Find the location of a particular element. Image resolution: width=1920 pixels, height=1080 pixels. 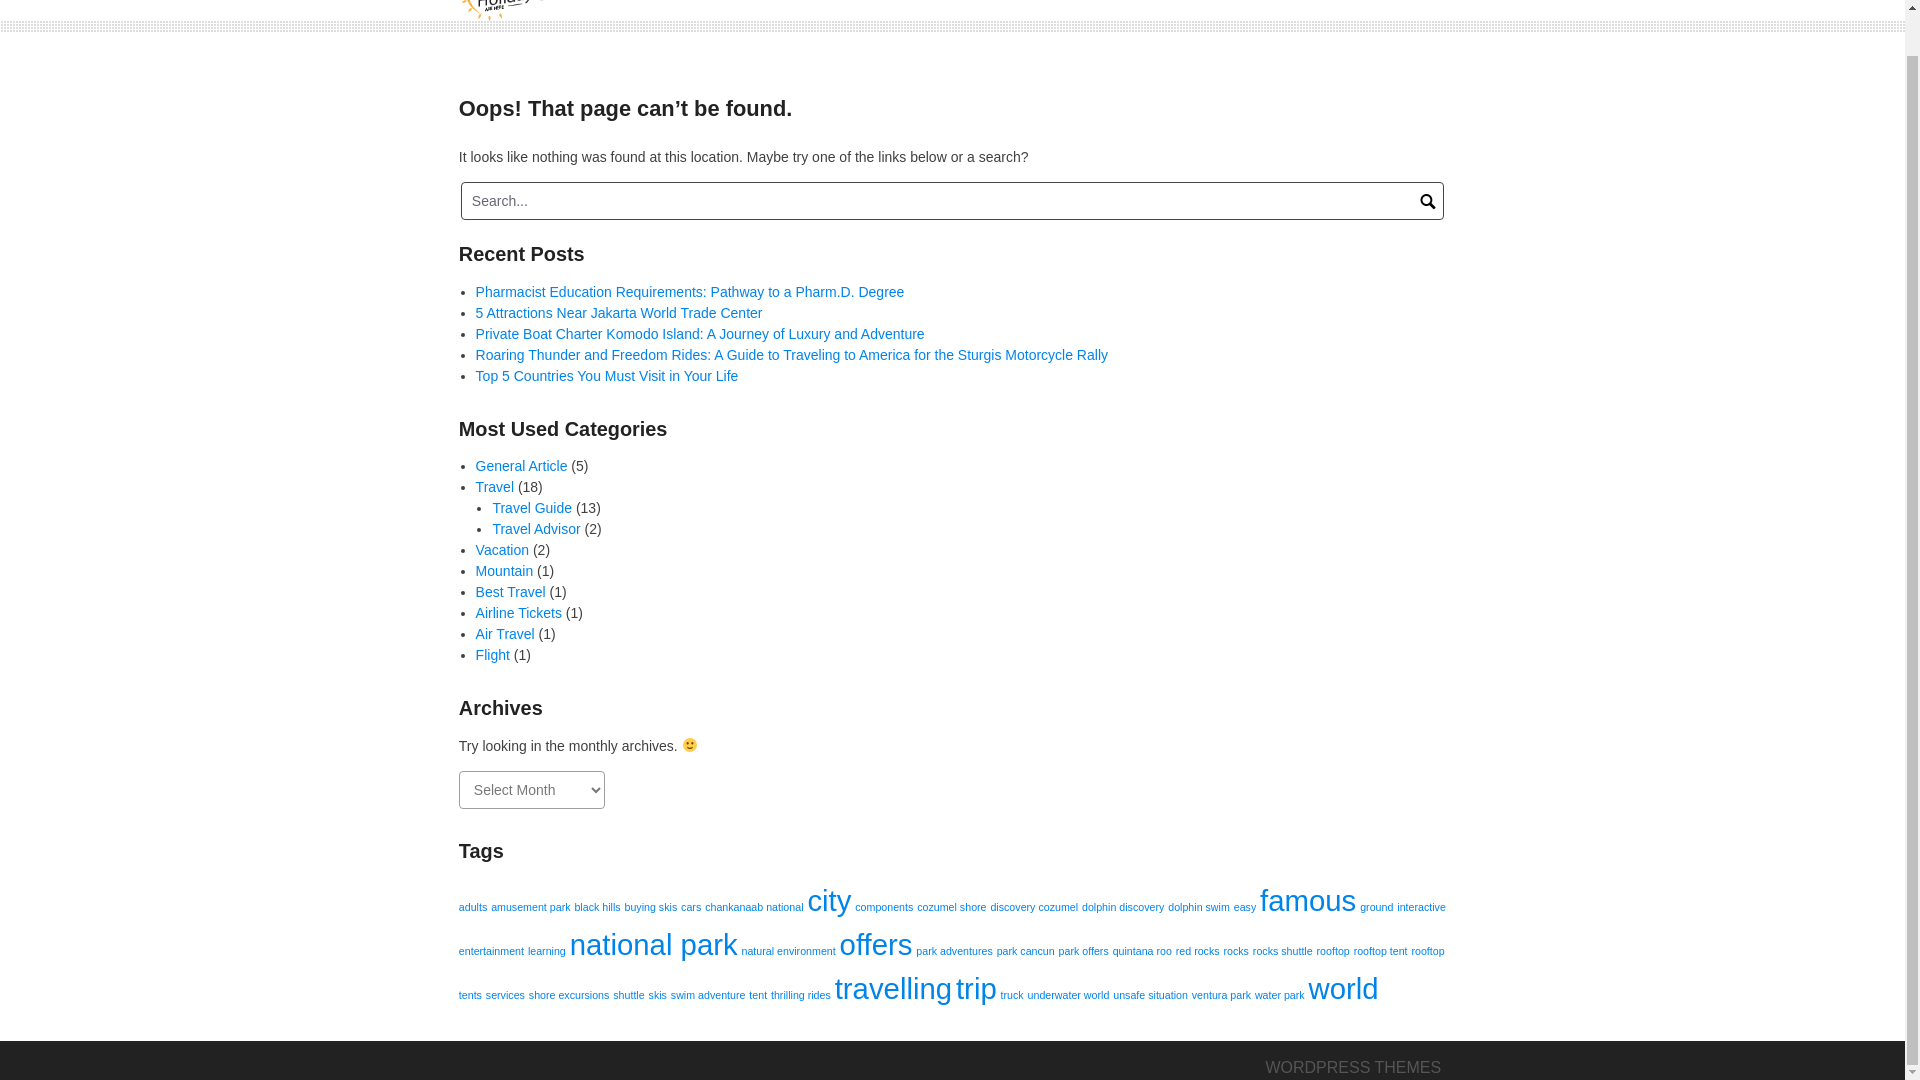

Travel Guide is located at coordinates (532, 508).